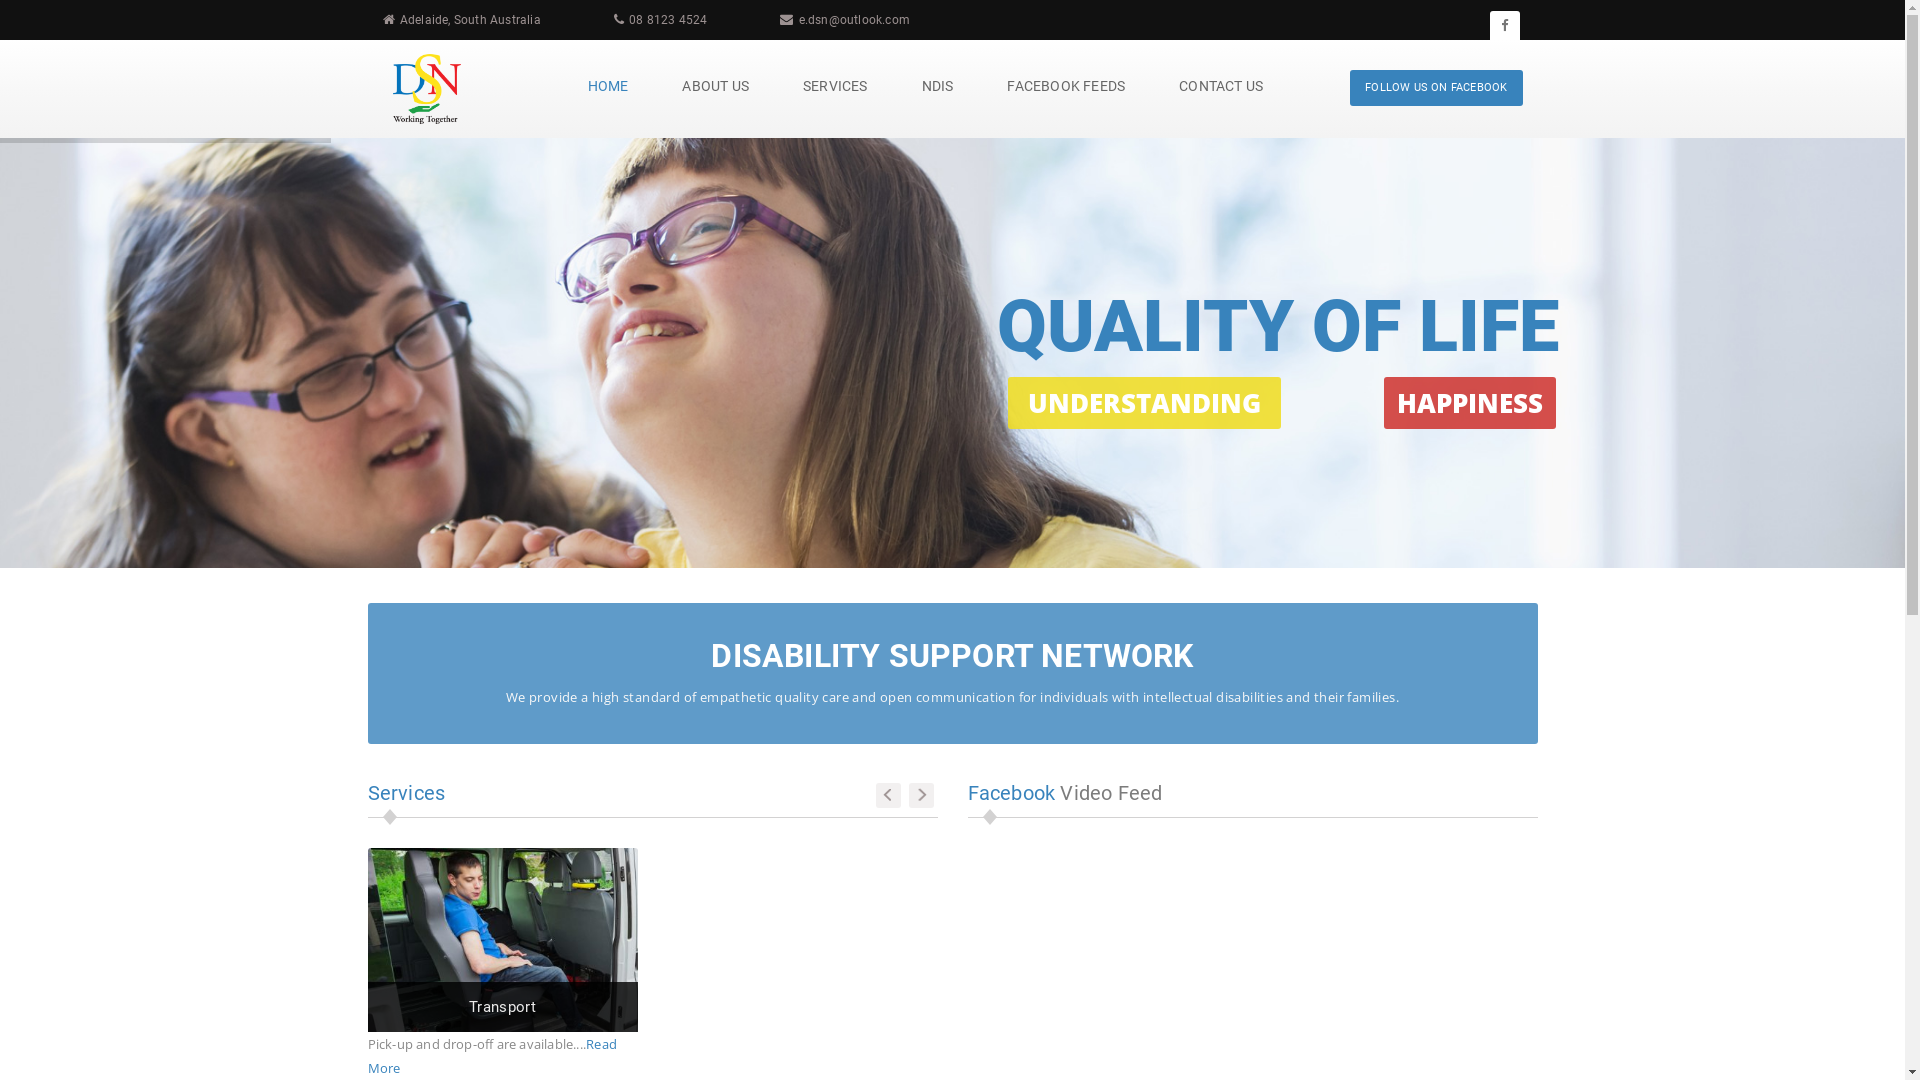 The width and height of the screenshot is (1920, 1080). Describe the element at coordinates (920, 796) in the screenshot. I see `Next` at that location.